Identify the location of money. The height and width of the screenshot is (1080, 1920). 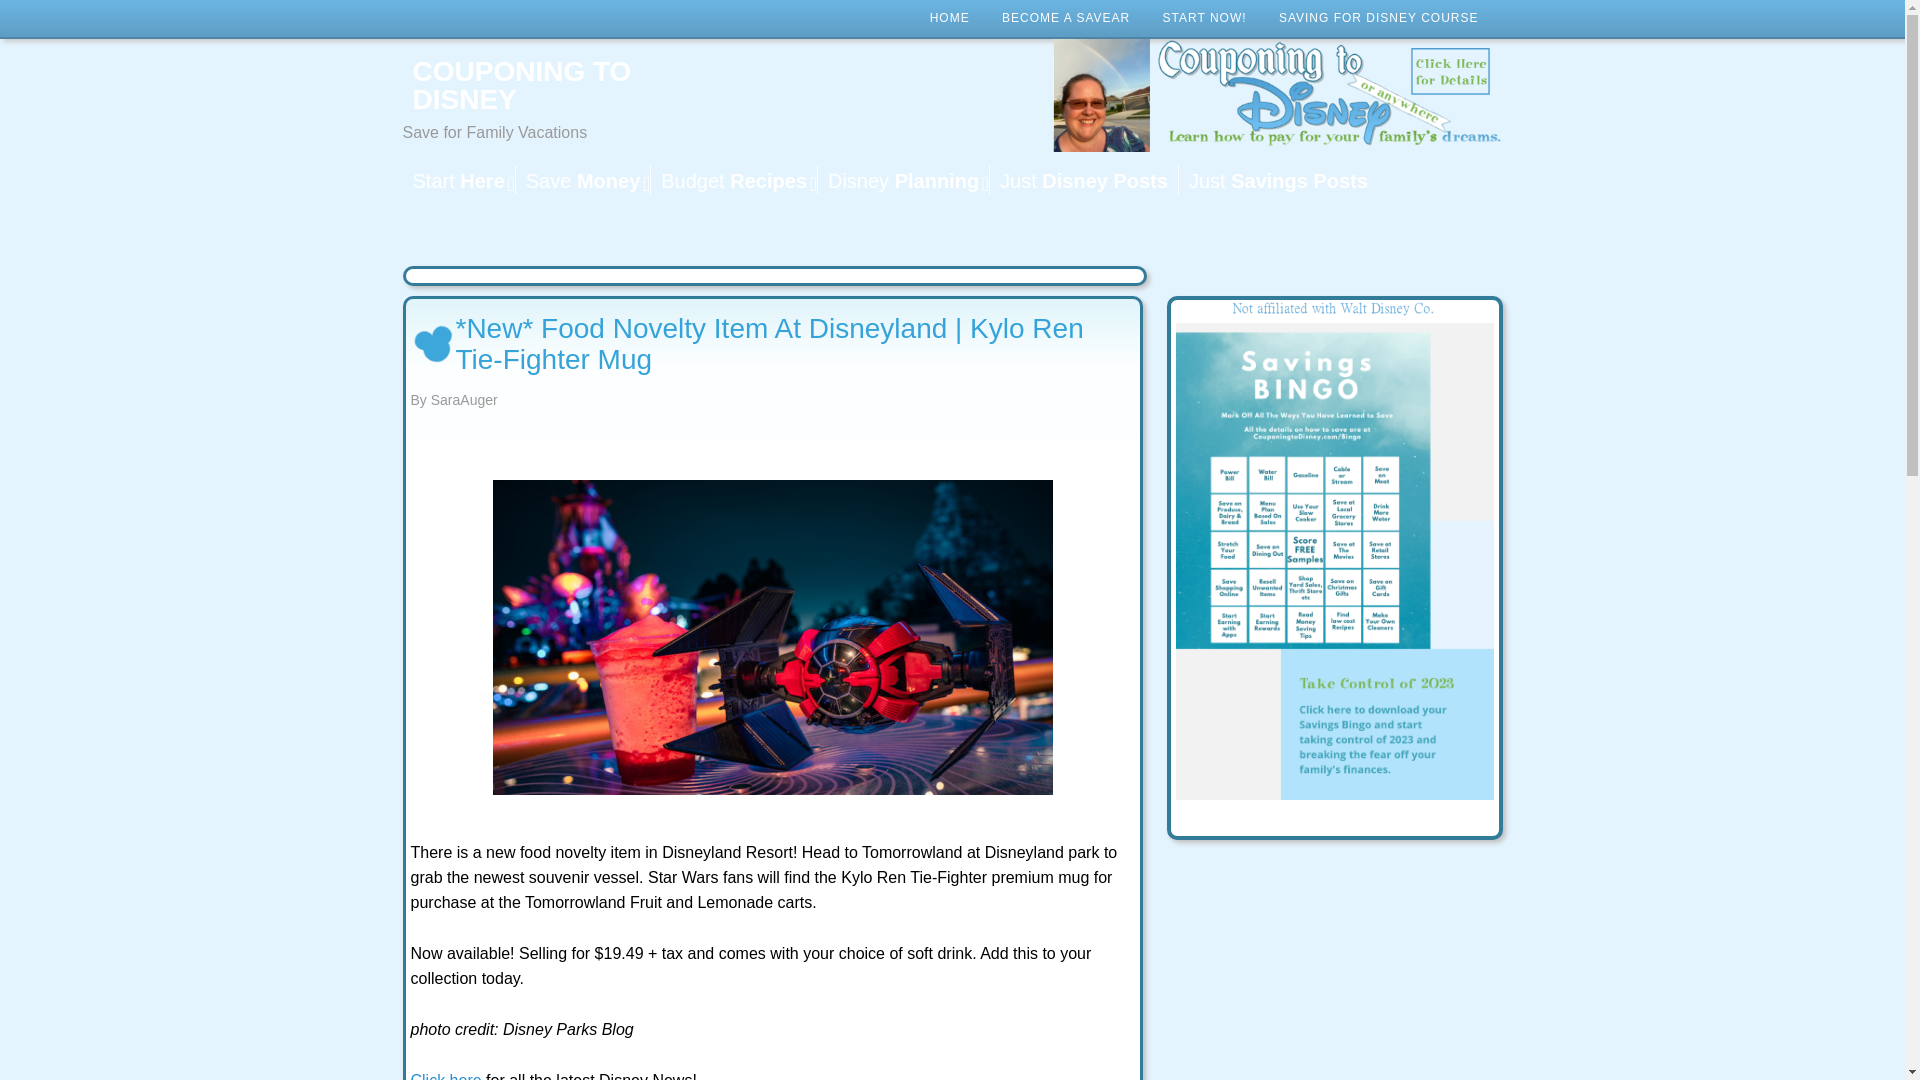
(582, 180).